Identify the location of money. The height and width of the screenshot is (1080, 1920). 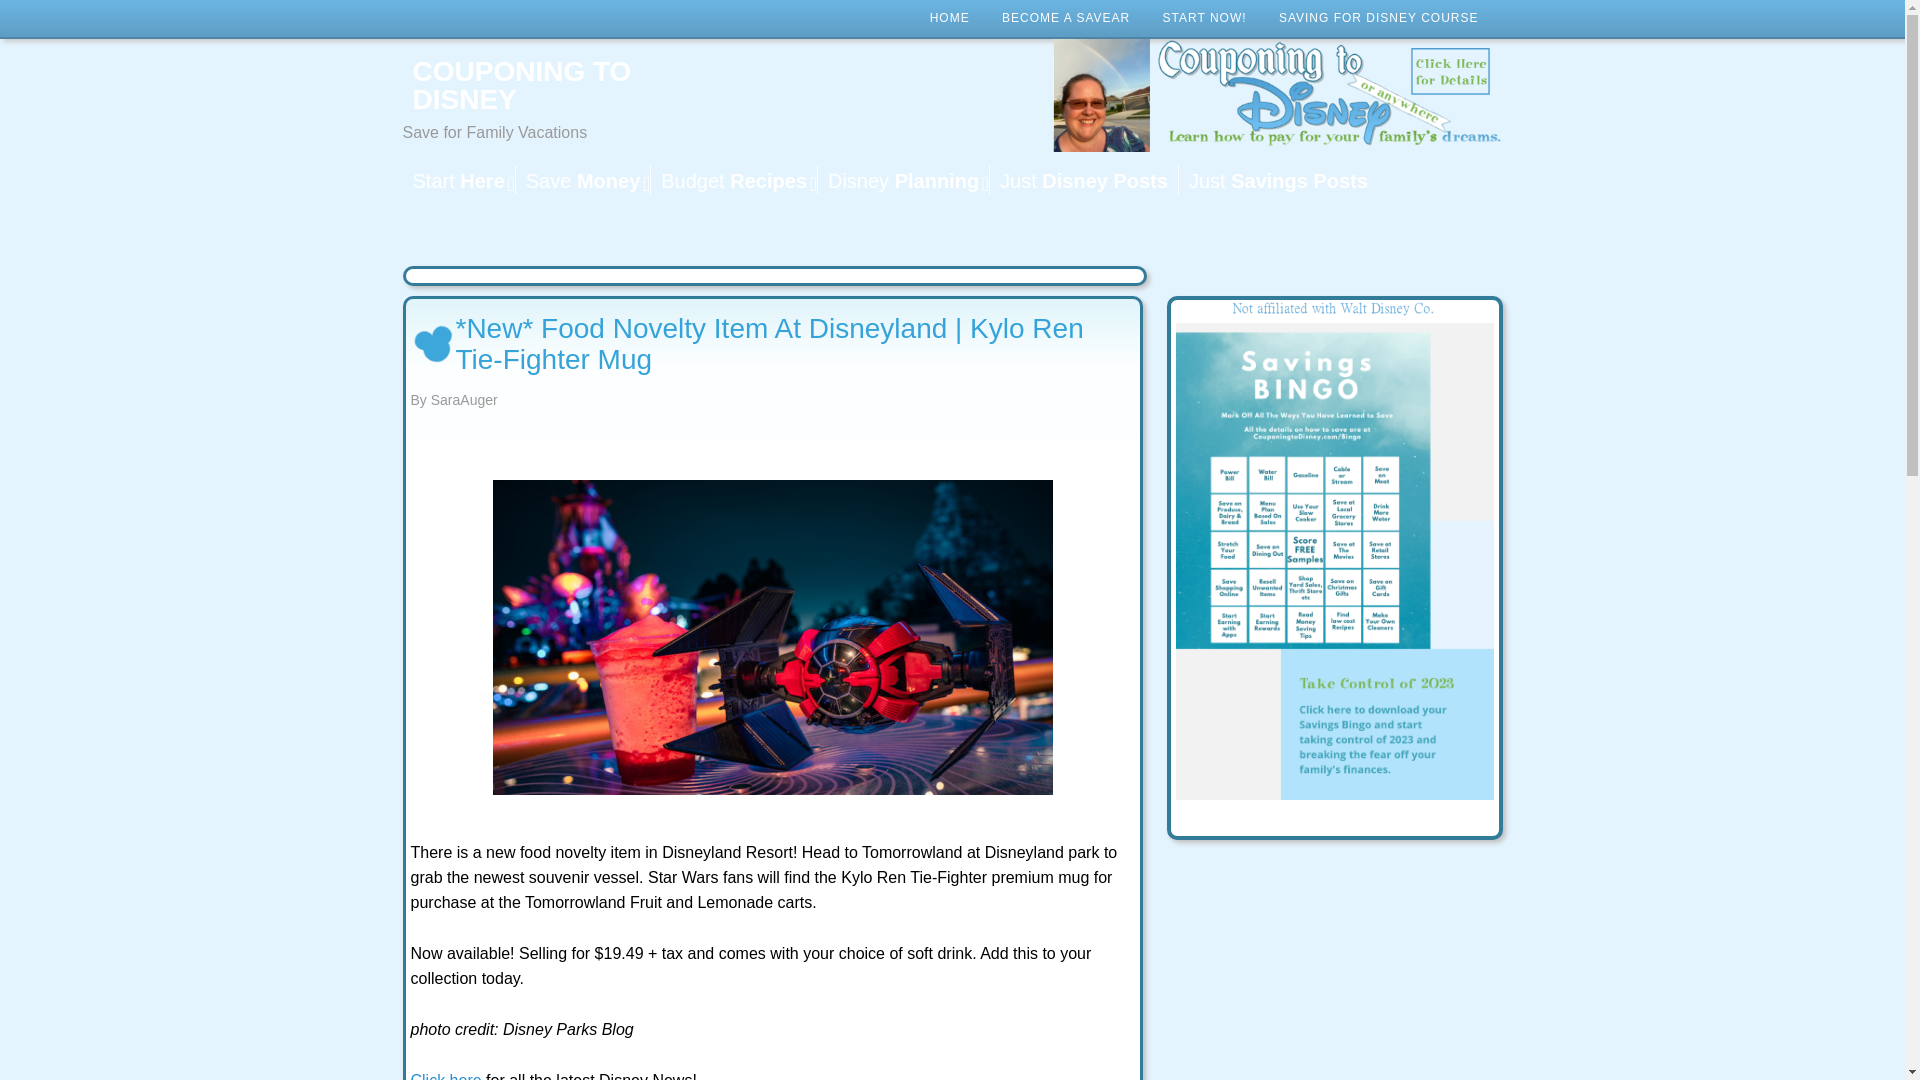
(582, 180).